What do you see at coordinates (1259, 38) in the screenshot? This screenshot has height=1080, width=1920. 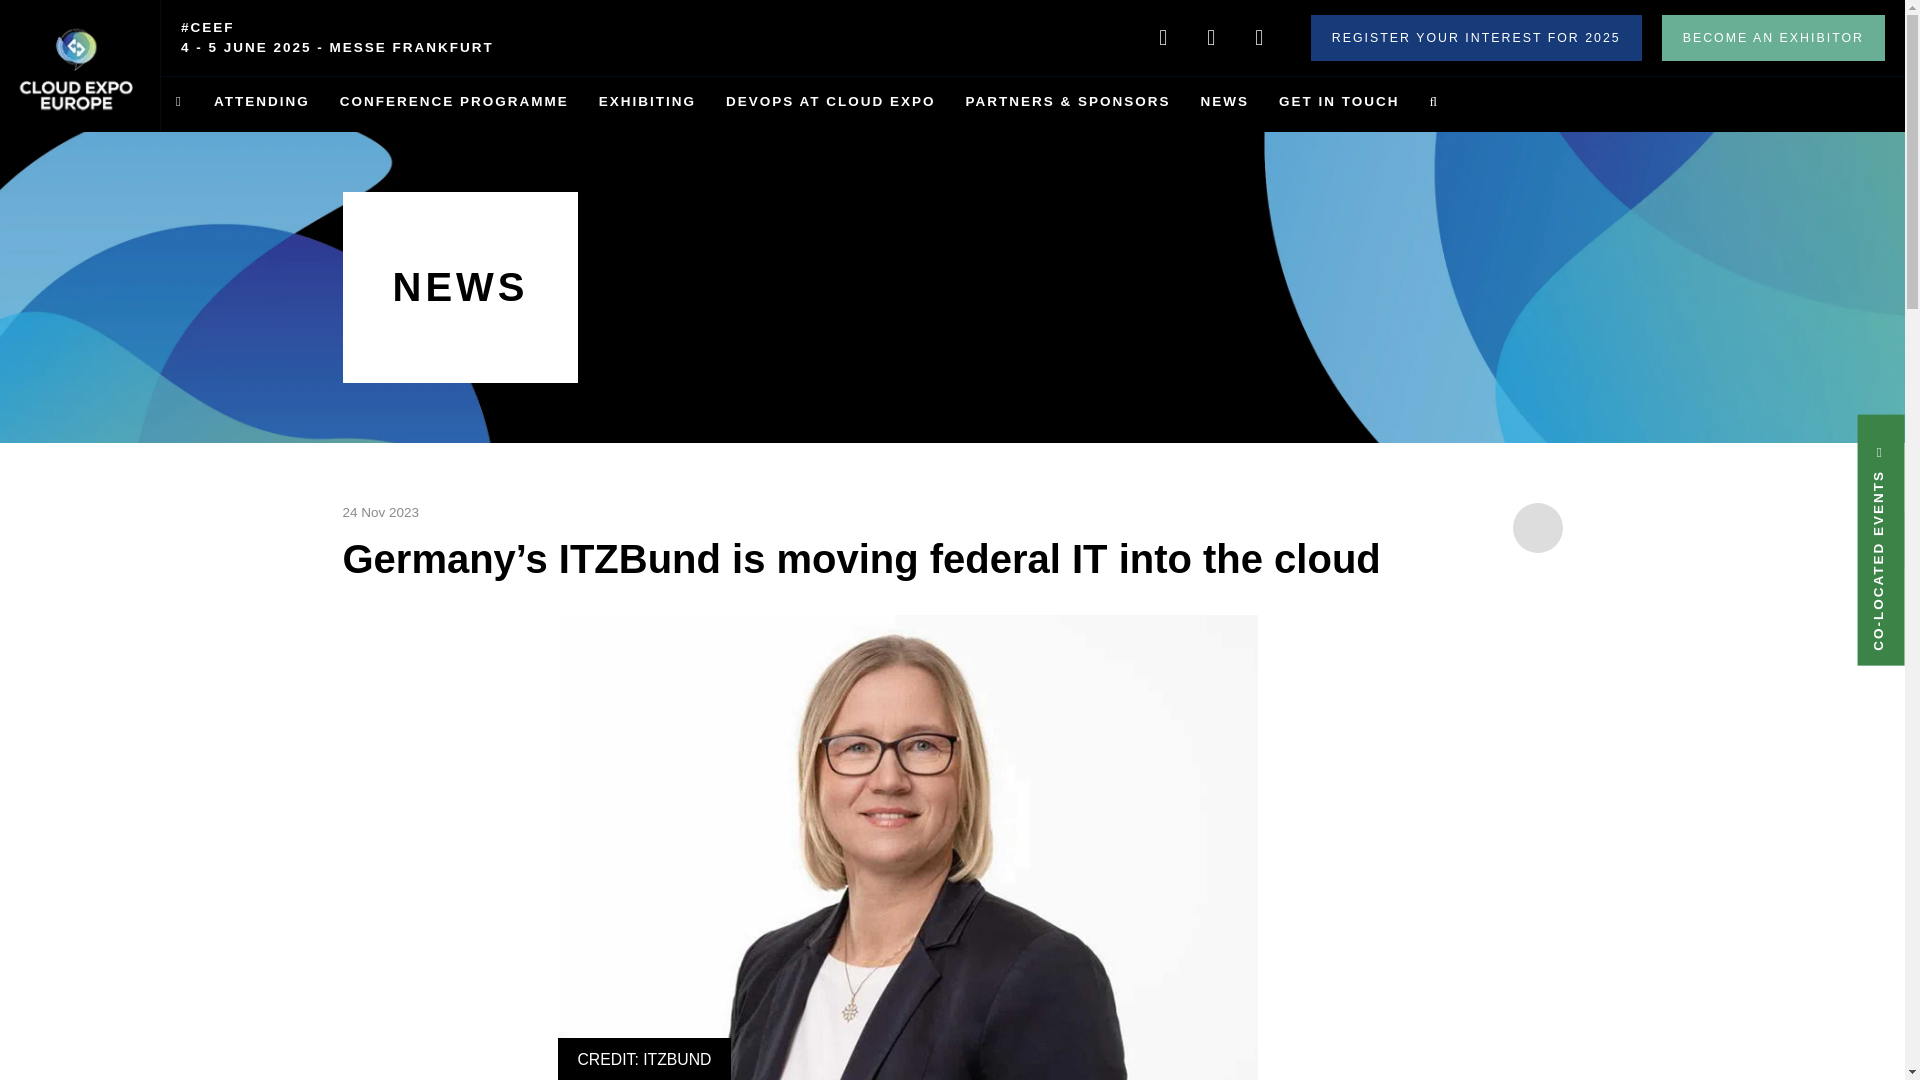 I see `Facebook` at bounding box center [1259, 38].